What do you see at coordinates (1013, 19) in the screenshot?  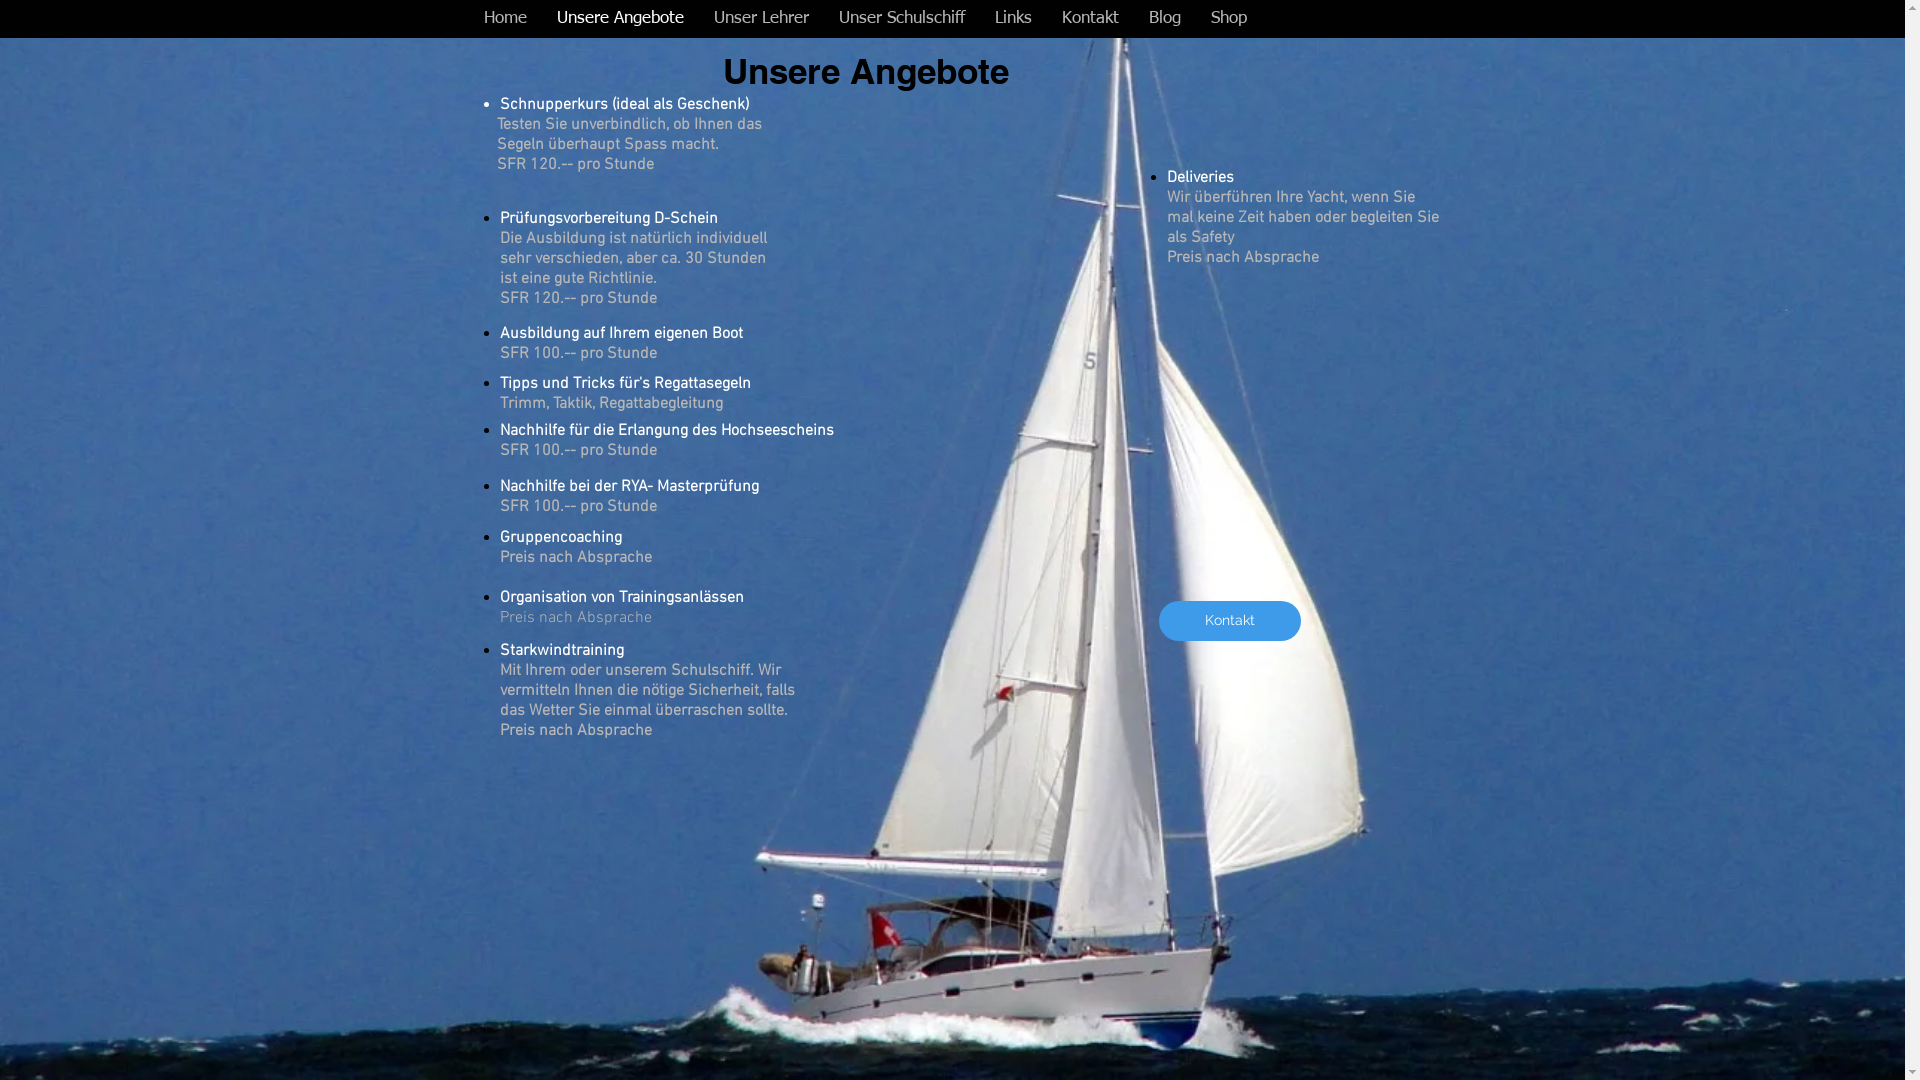 I see `Links` at bounding box center [1013, 19].